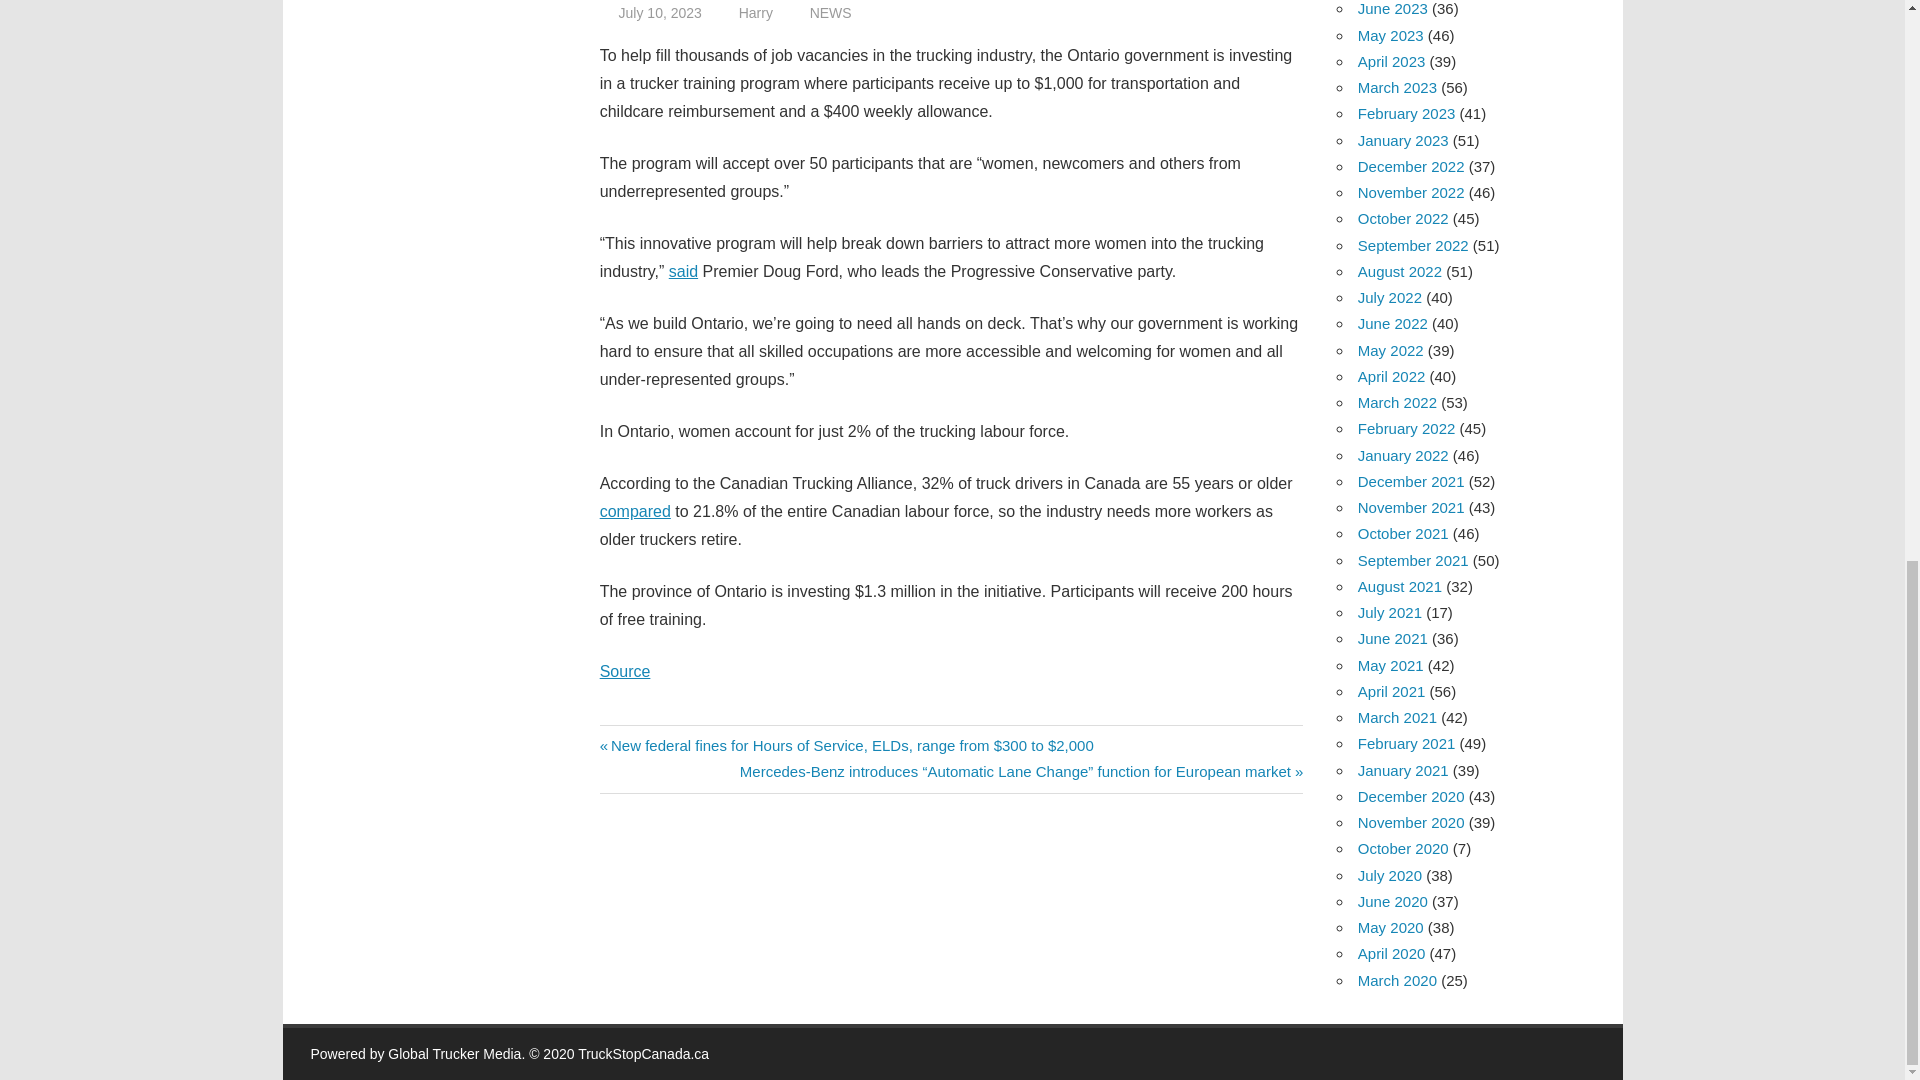 The width and height of the screenshot is (1920, 1080). Describe the element at coordinates (1396, 87) in the screenshot. I see `March 2023` at that location.